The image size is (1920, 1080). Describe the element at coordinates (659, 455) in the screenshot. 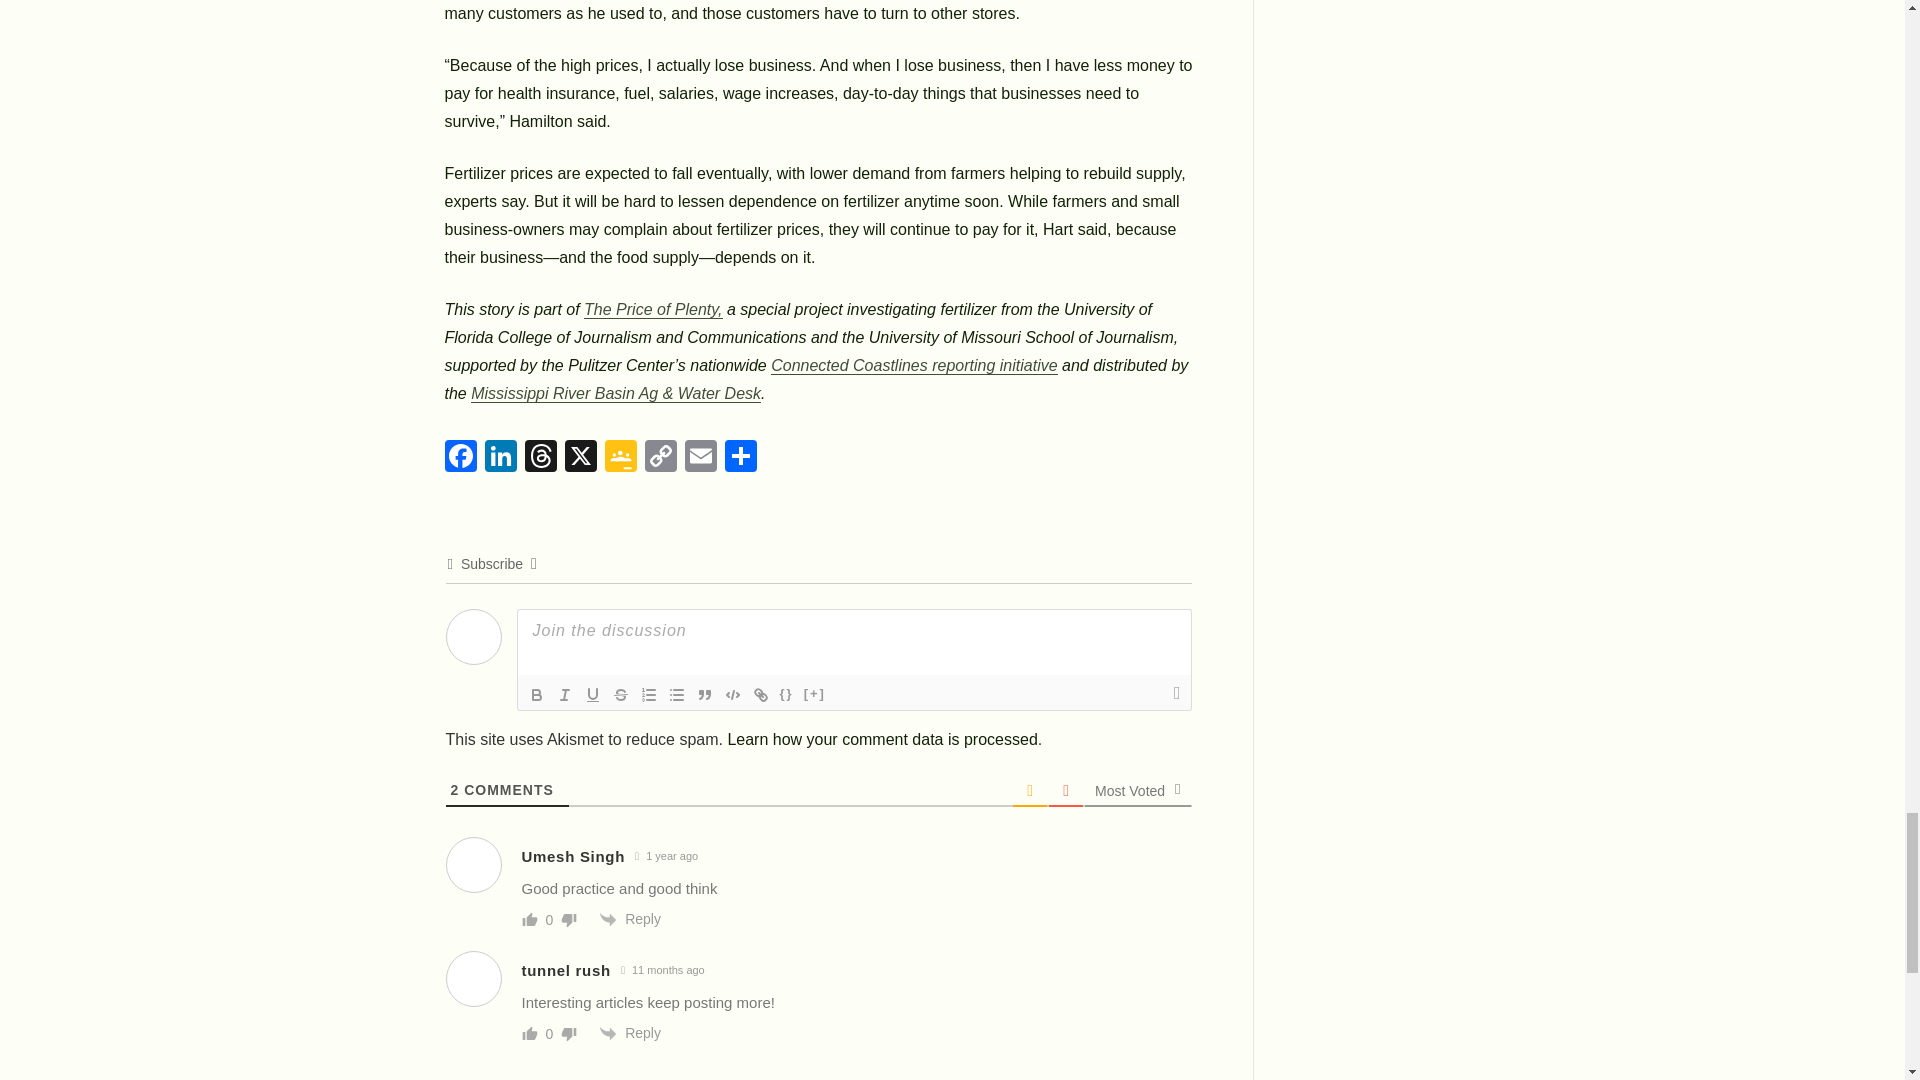

I see `Copy Link` at that location.